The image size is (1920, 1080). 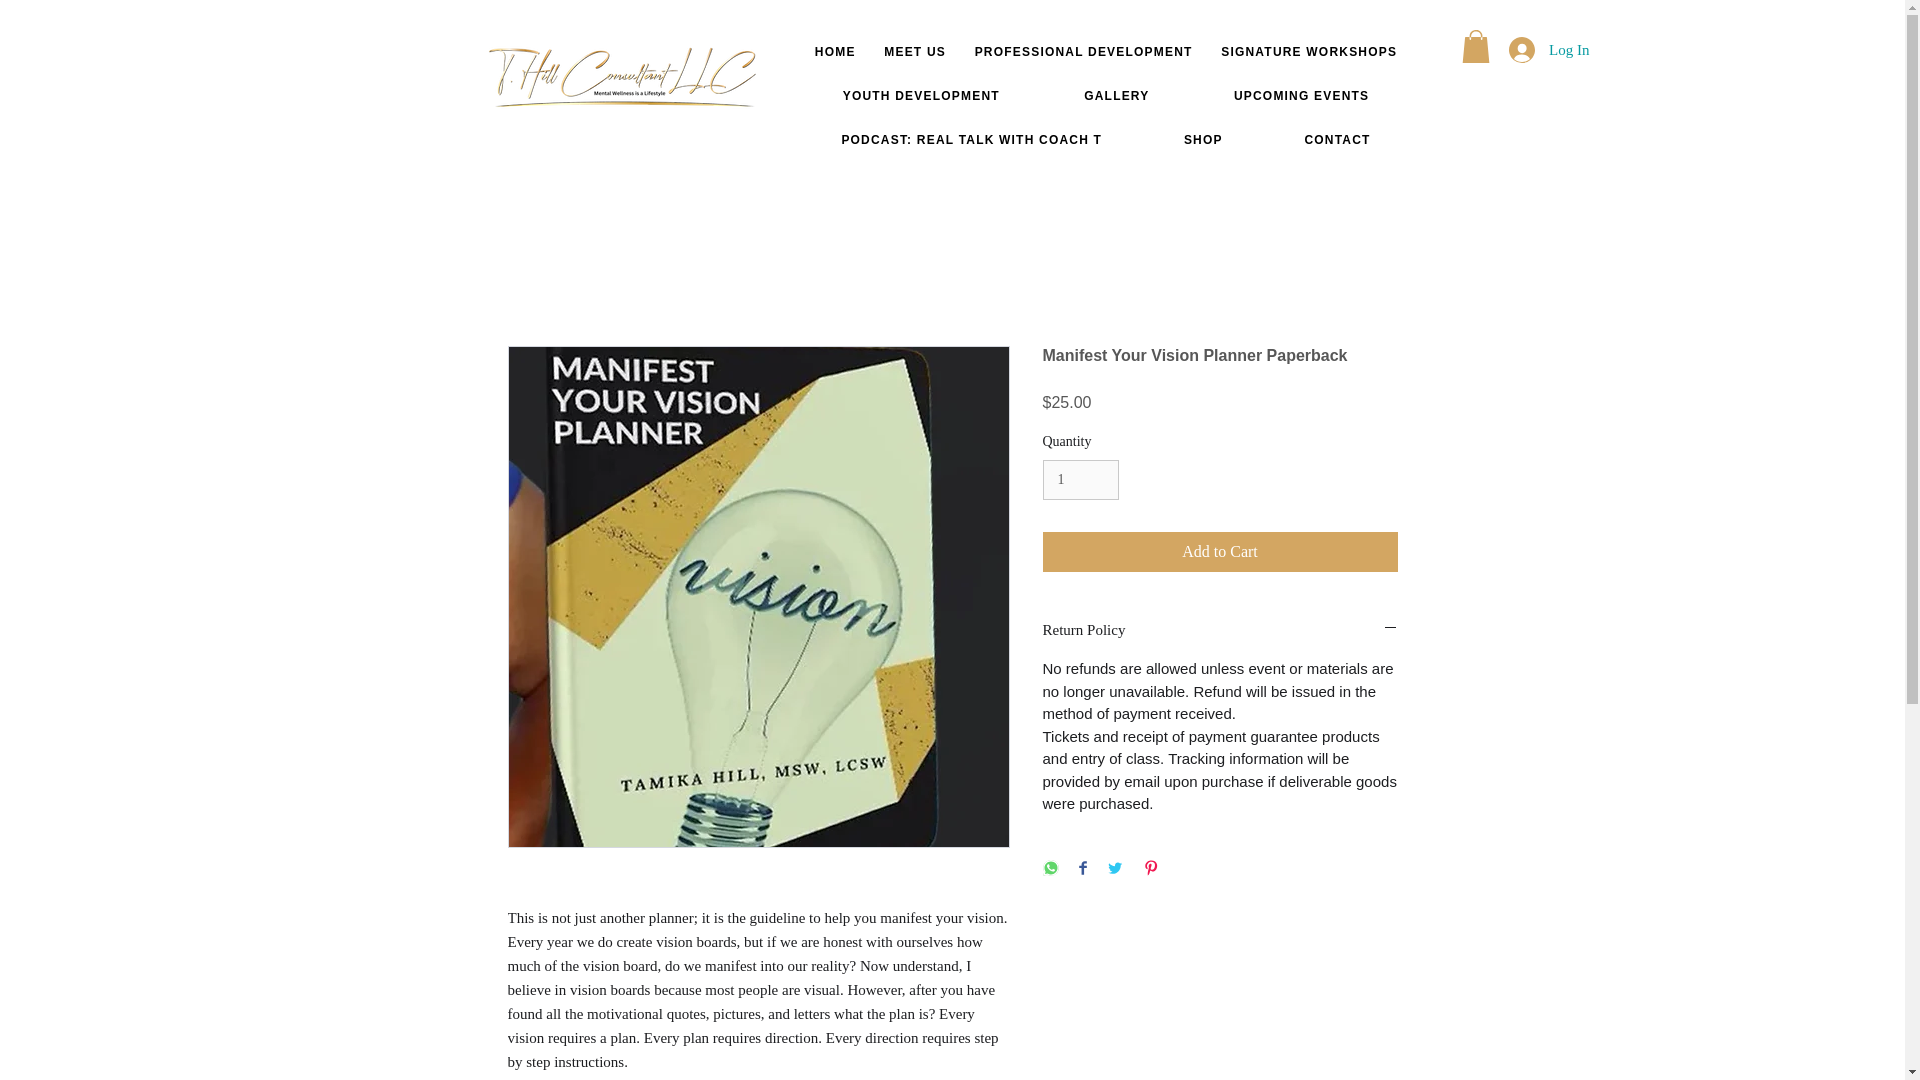 I want to click on Log In, so click(x=1549, y=50).